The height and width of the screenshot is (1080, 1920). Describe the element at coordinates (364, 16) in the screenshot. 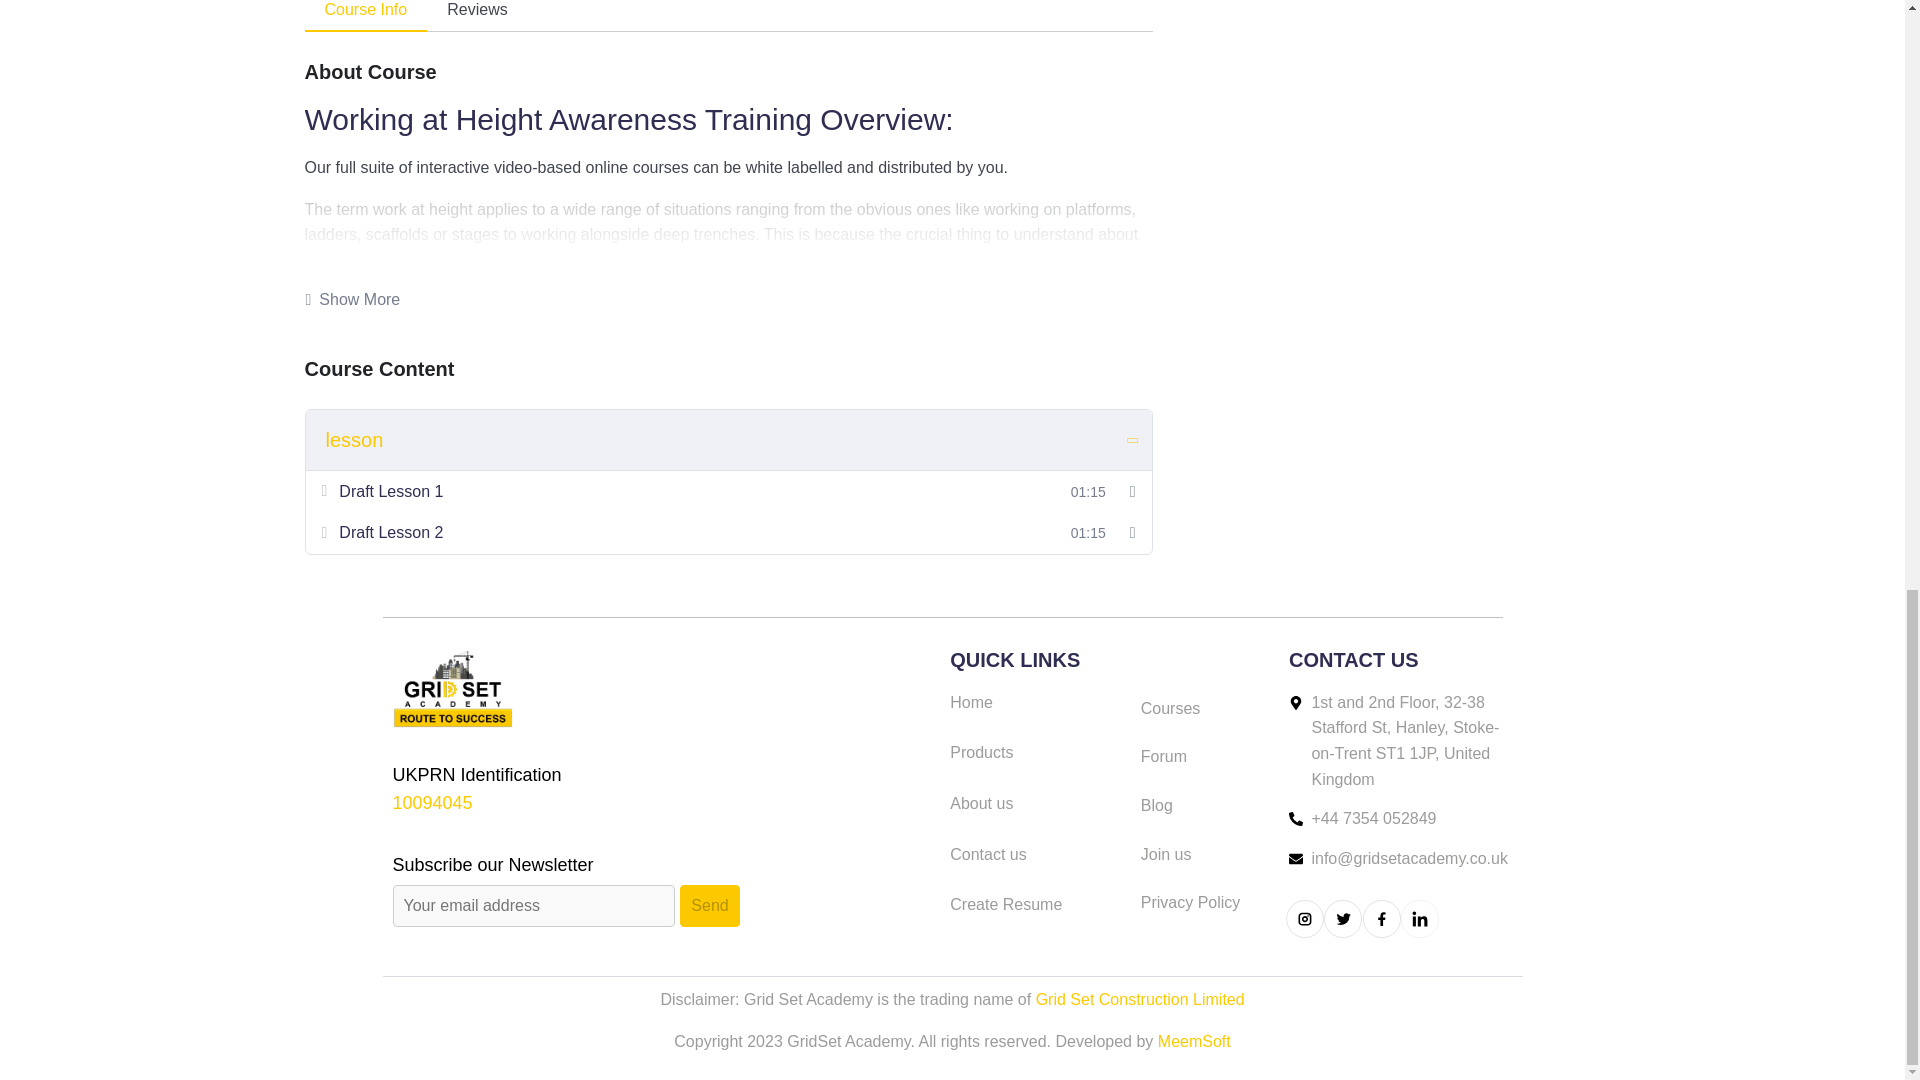

I see `Course Info` at that location.